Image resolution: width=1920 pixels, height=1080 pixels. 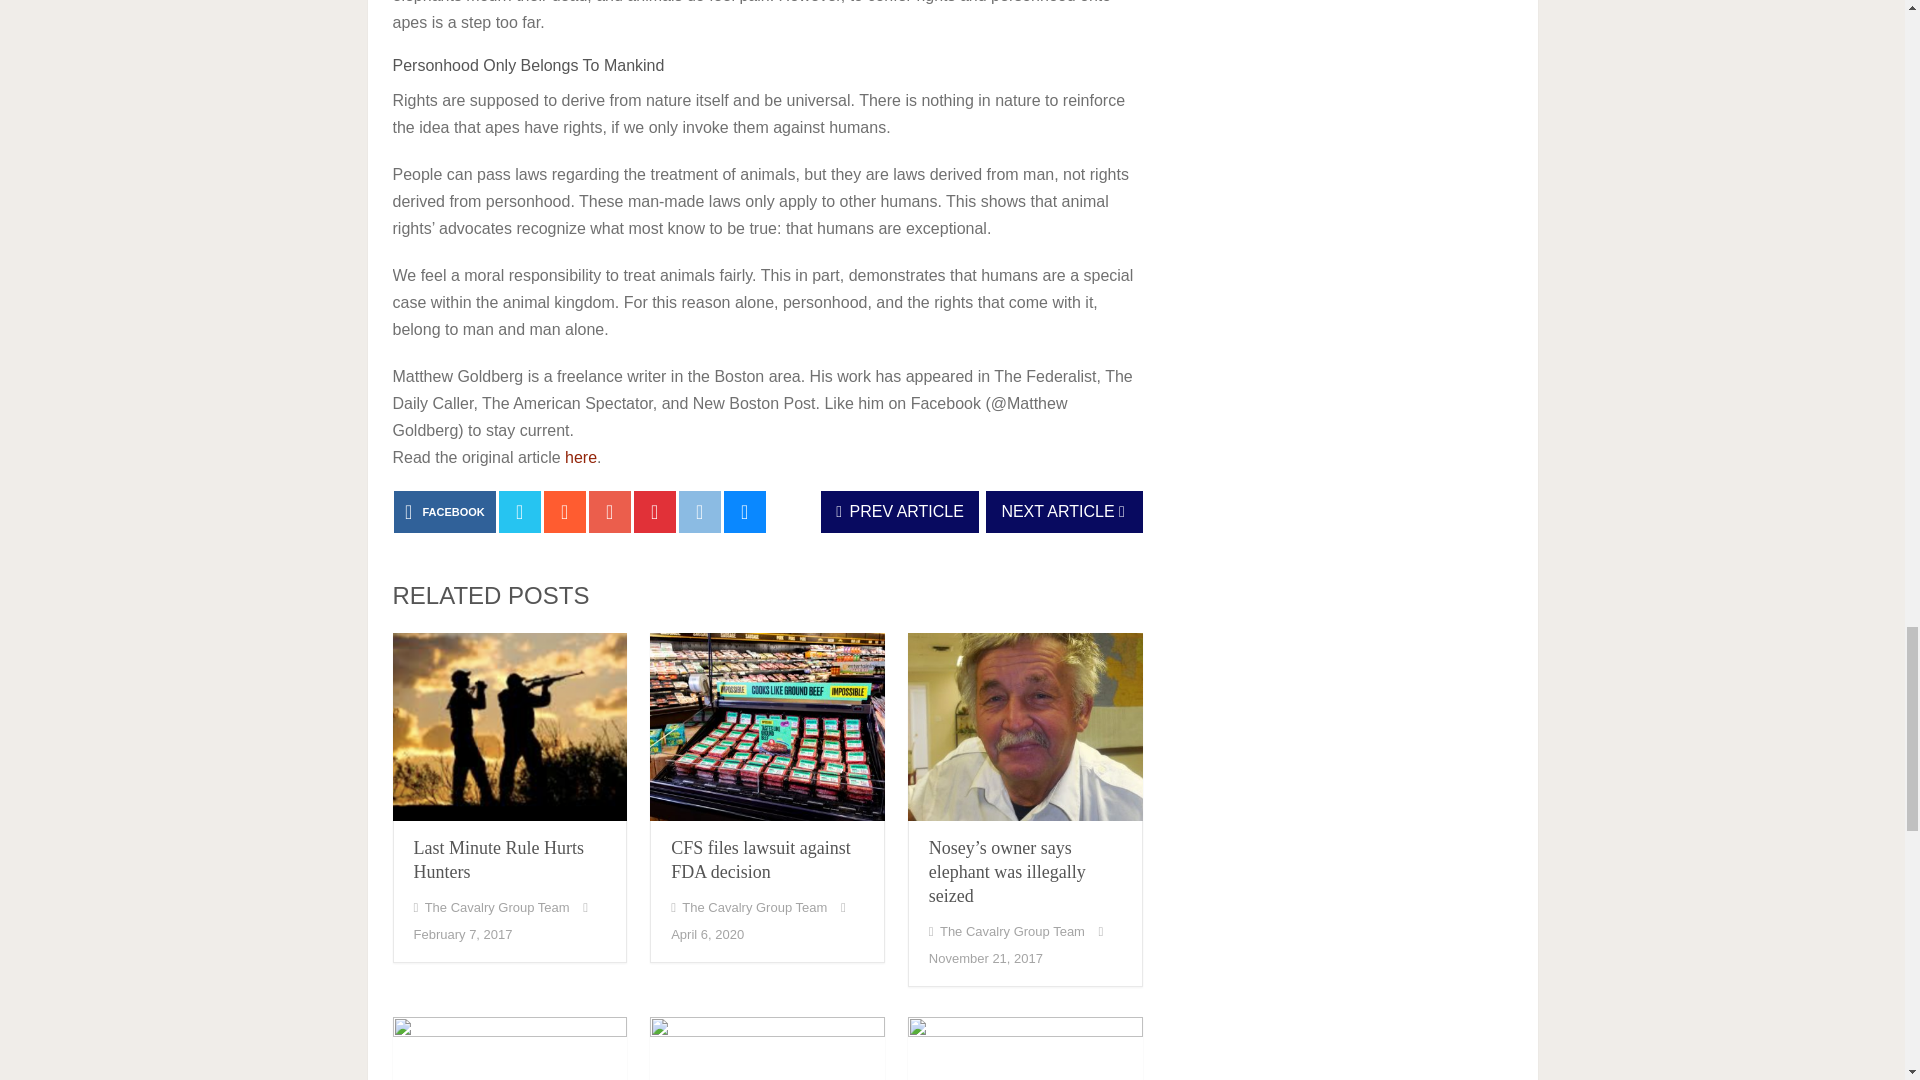 I want to click on CFS files lawsuit against FDA decision, so click(x=768, y=726).